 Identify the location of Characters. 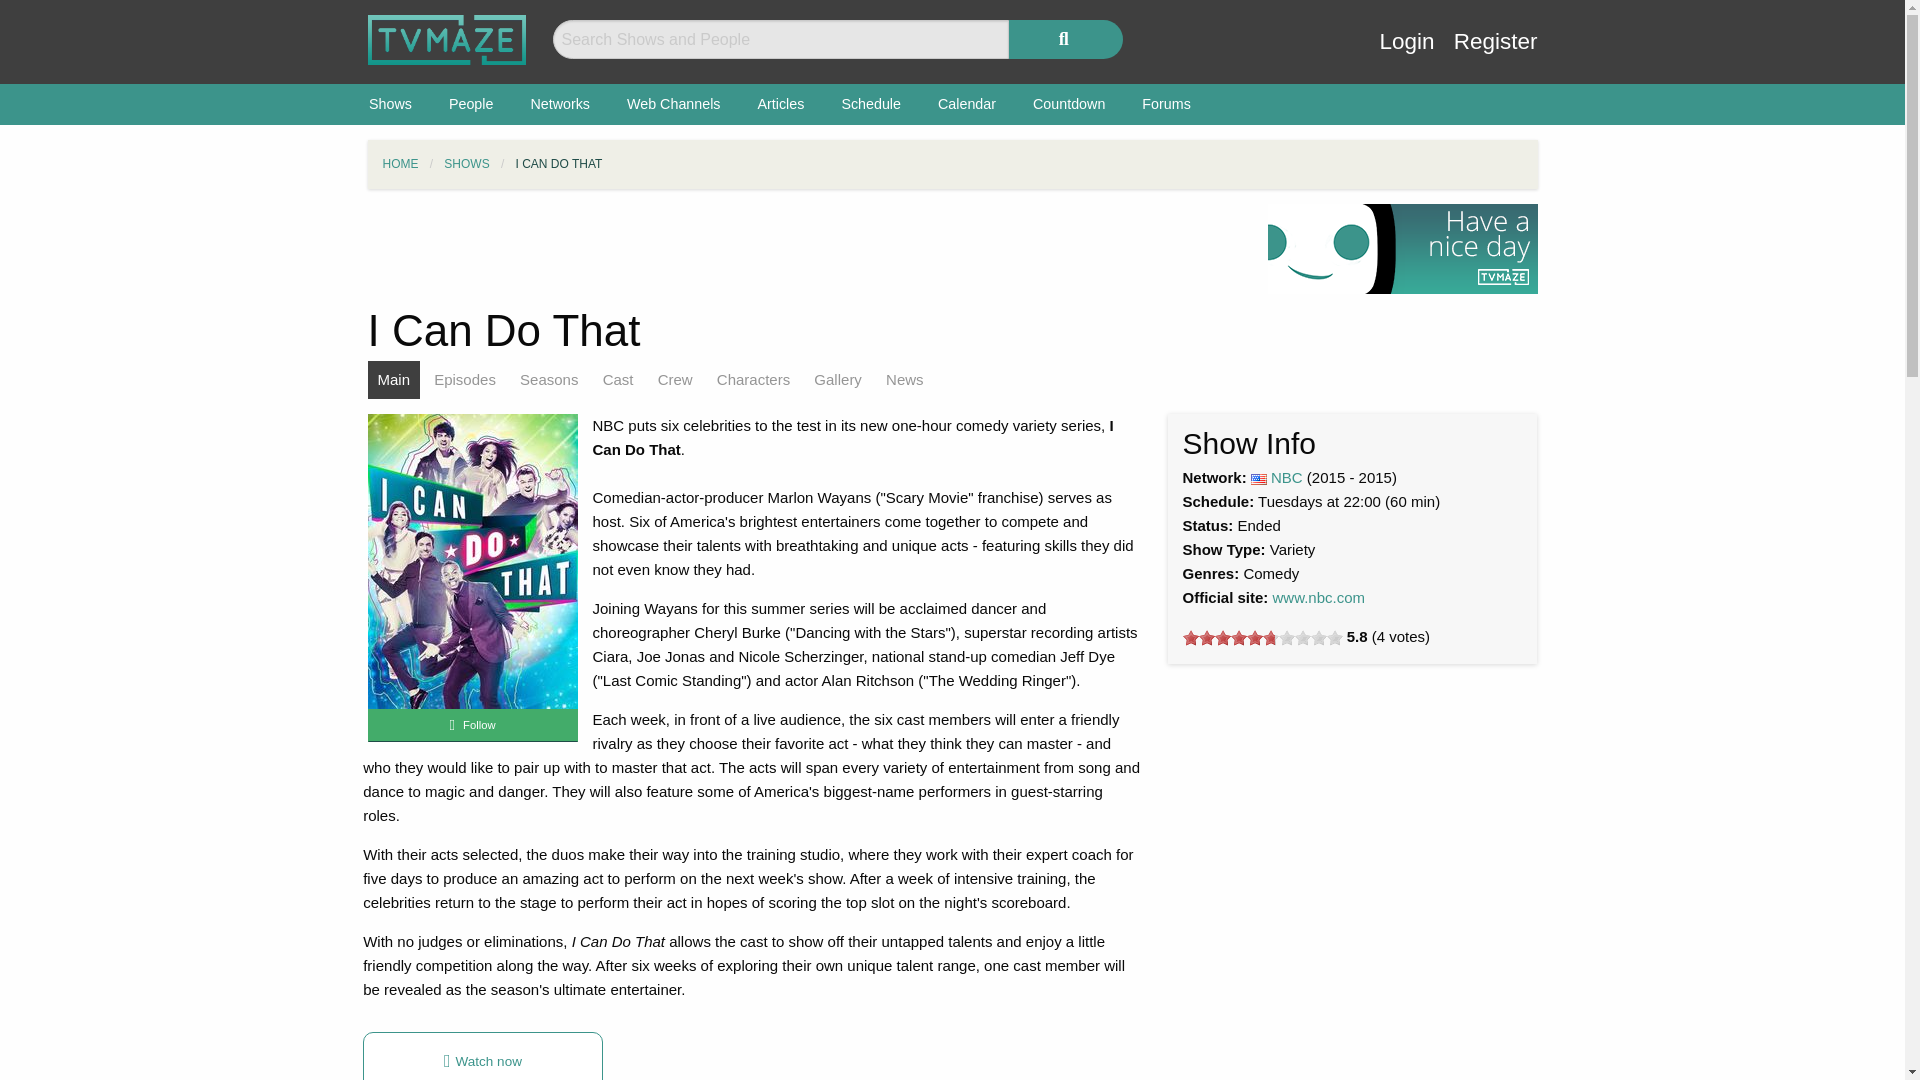
(753, 379).